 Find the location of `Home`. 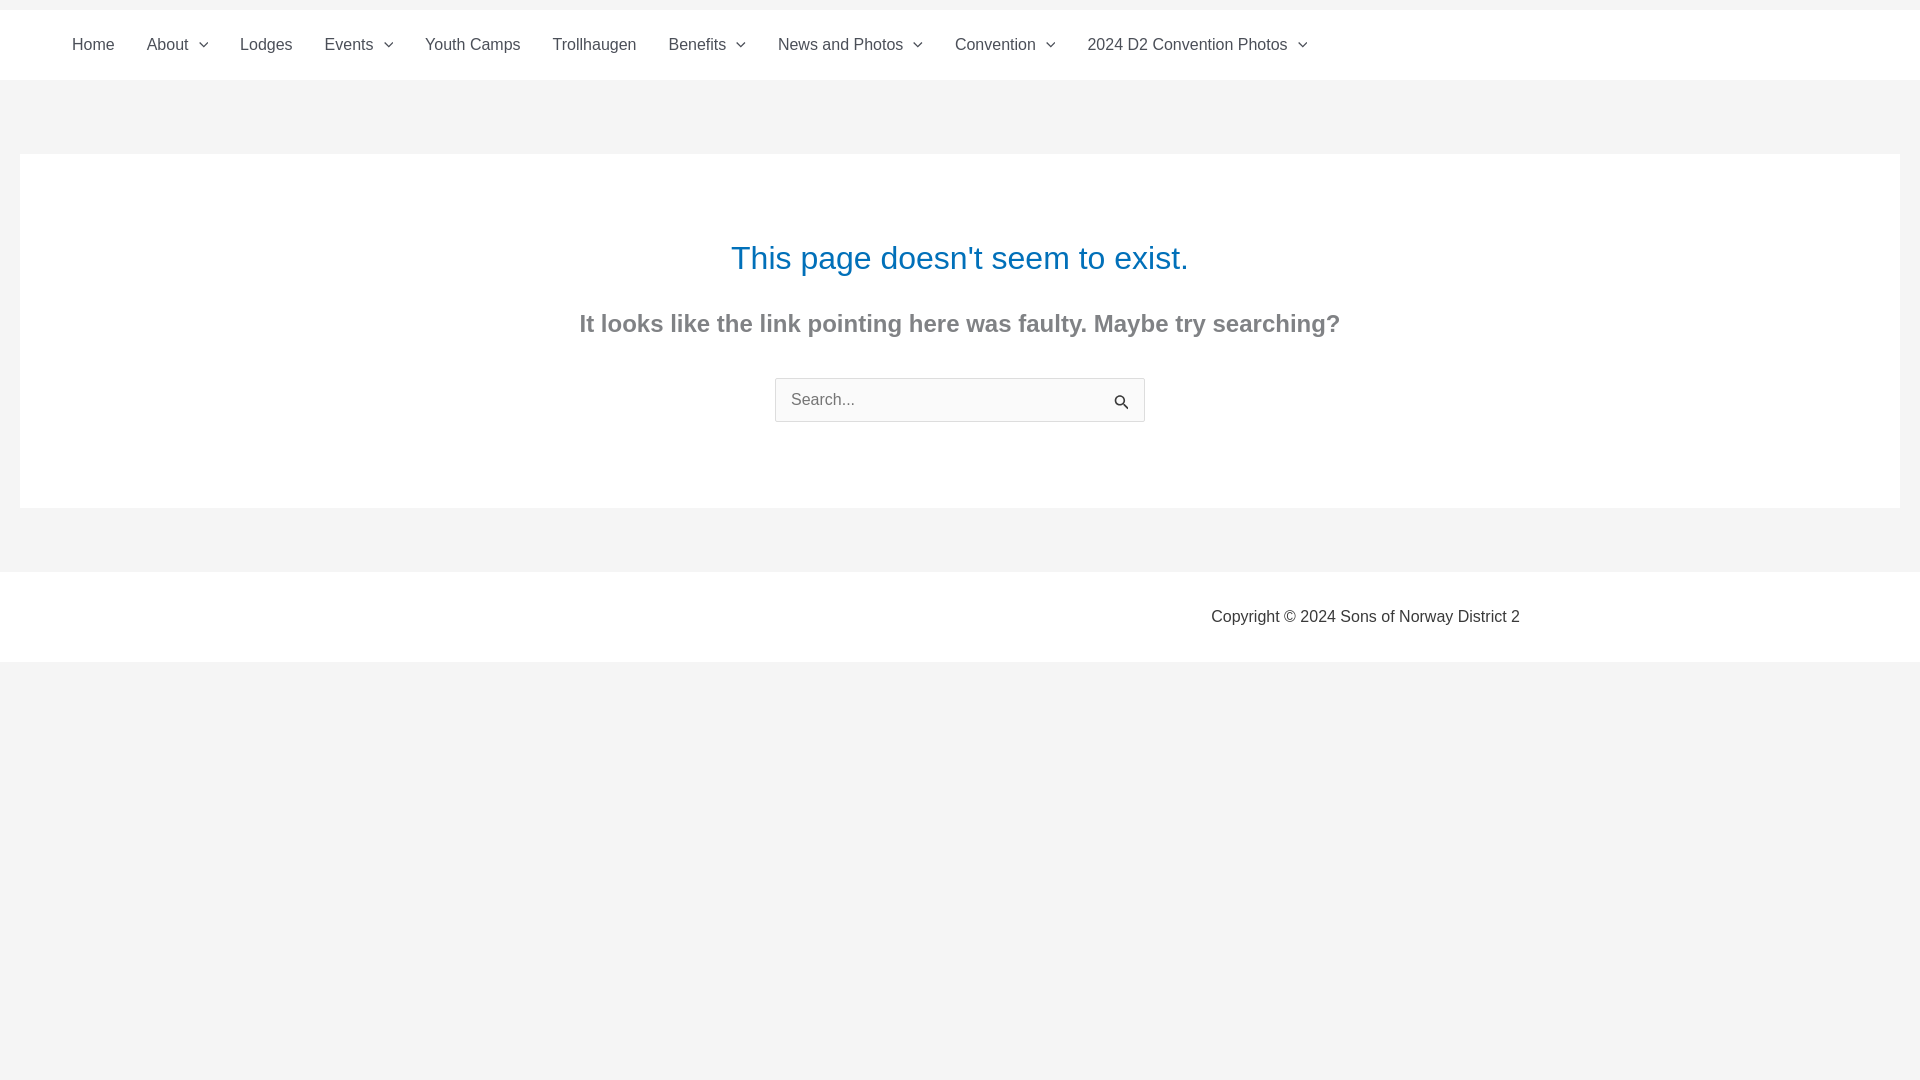

Home is located at coordinates (92, 44).